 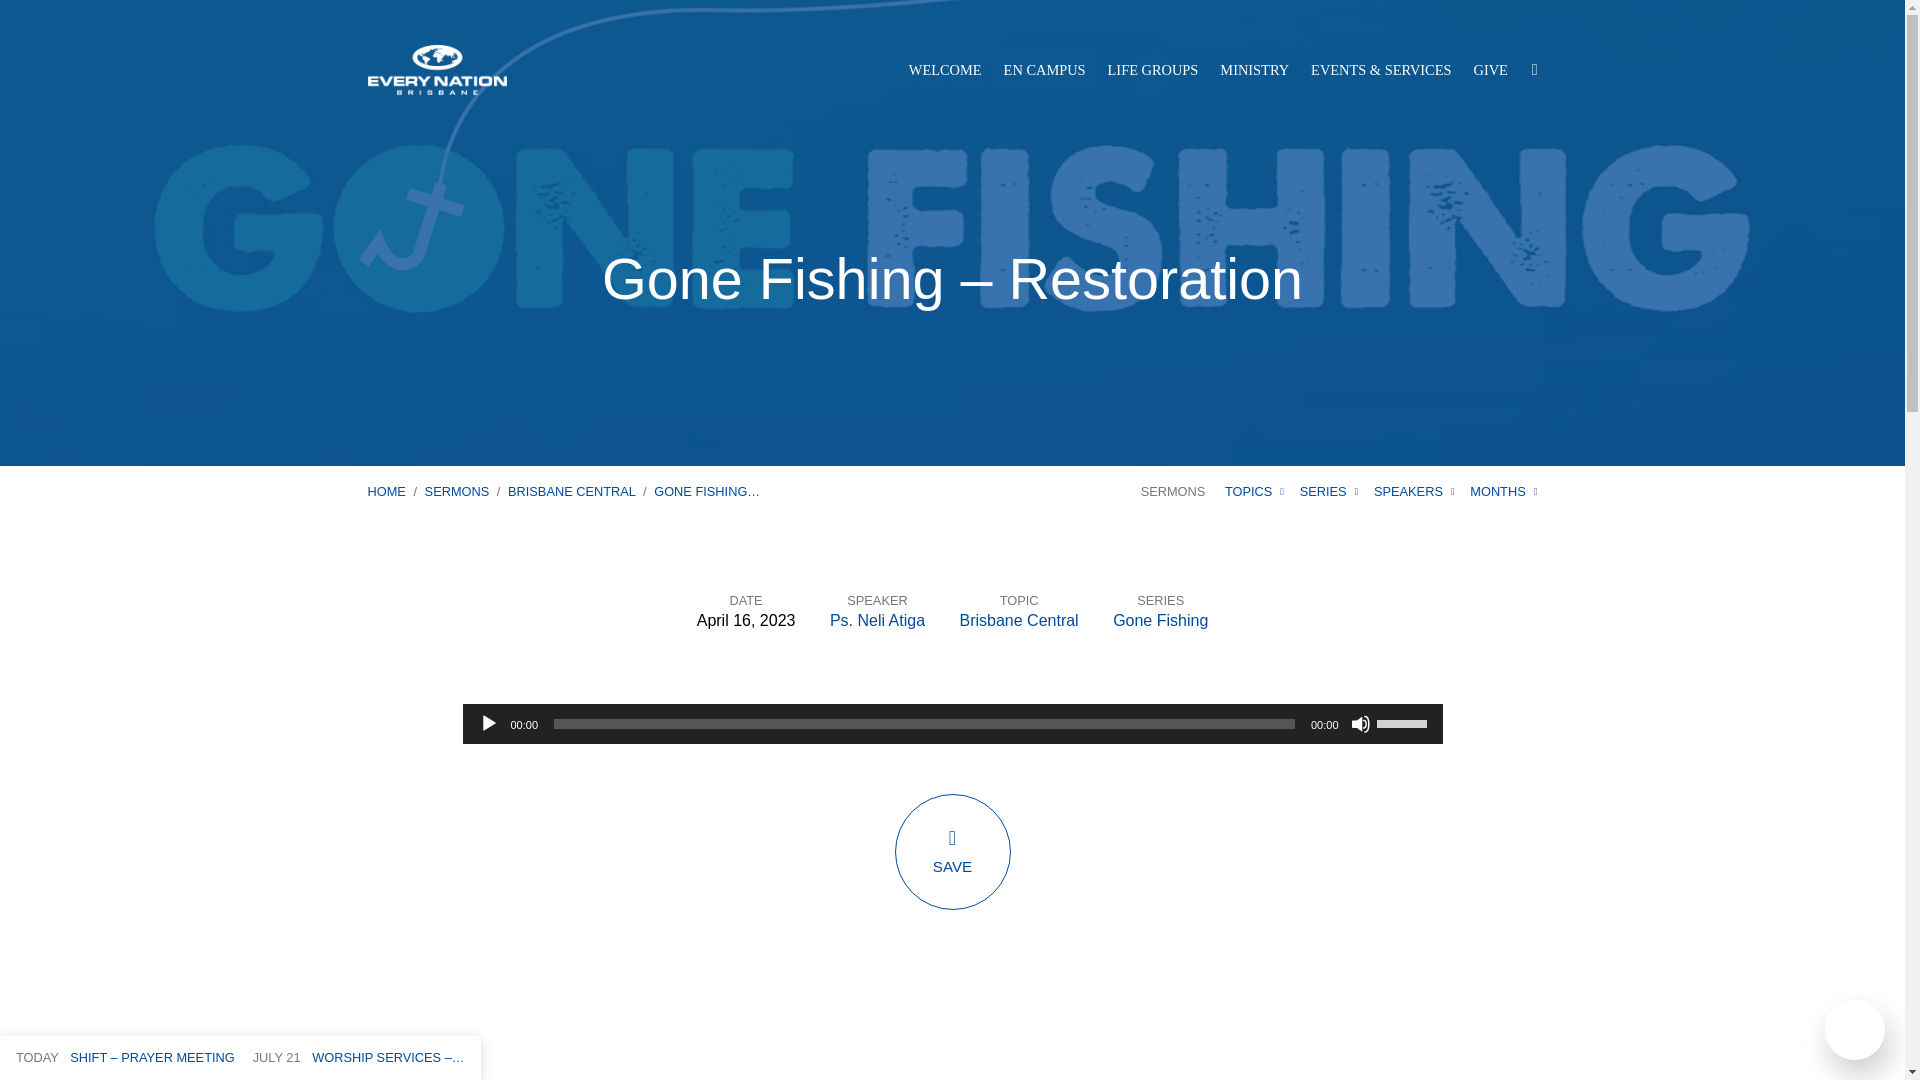 I want to click on SERMONS, so click(x=456, y=490).